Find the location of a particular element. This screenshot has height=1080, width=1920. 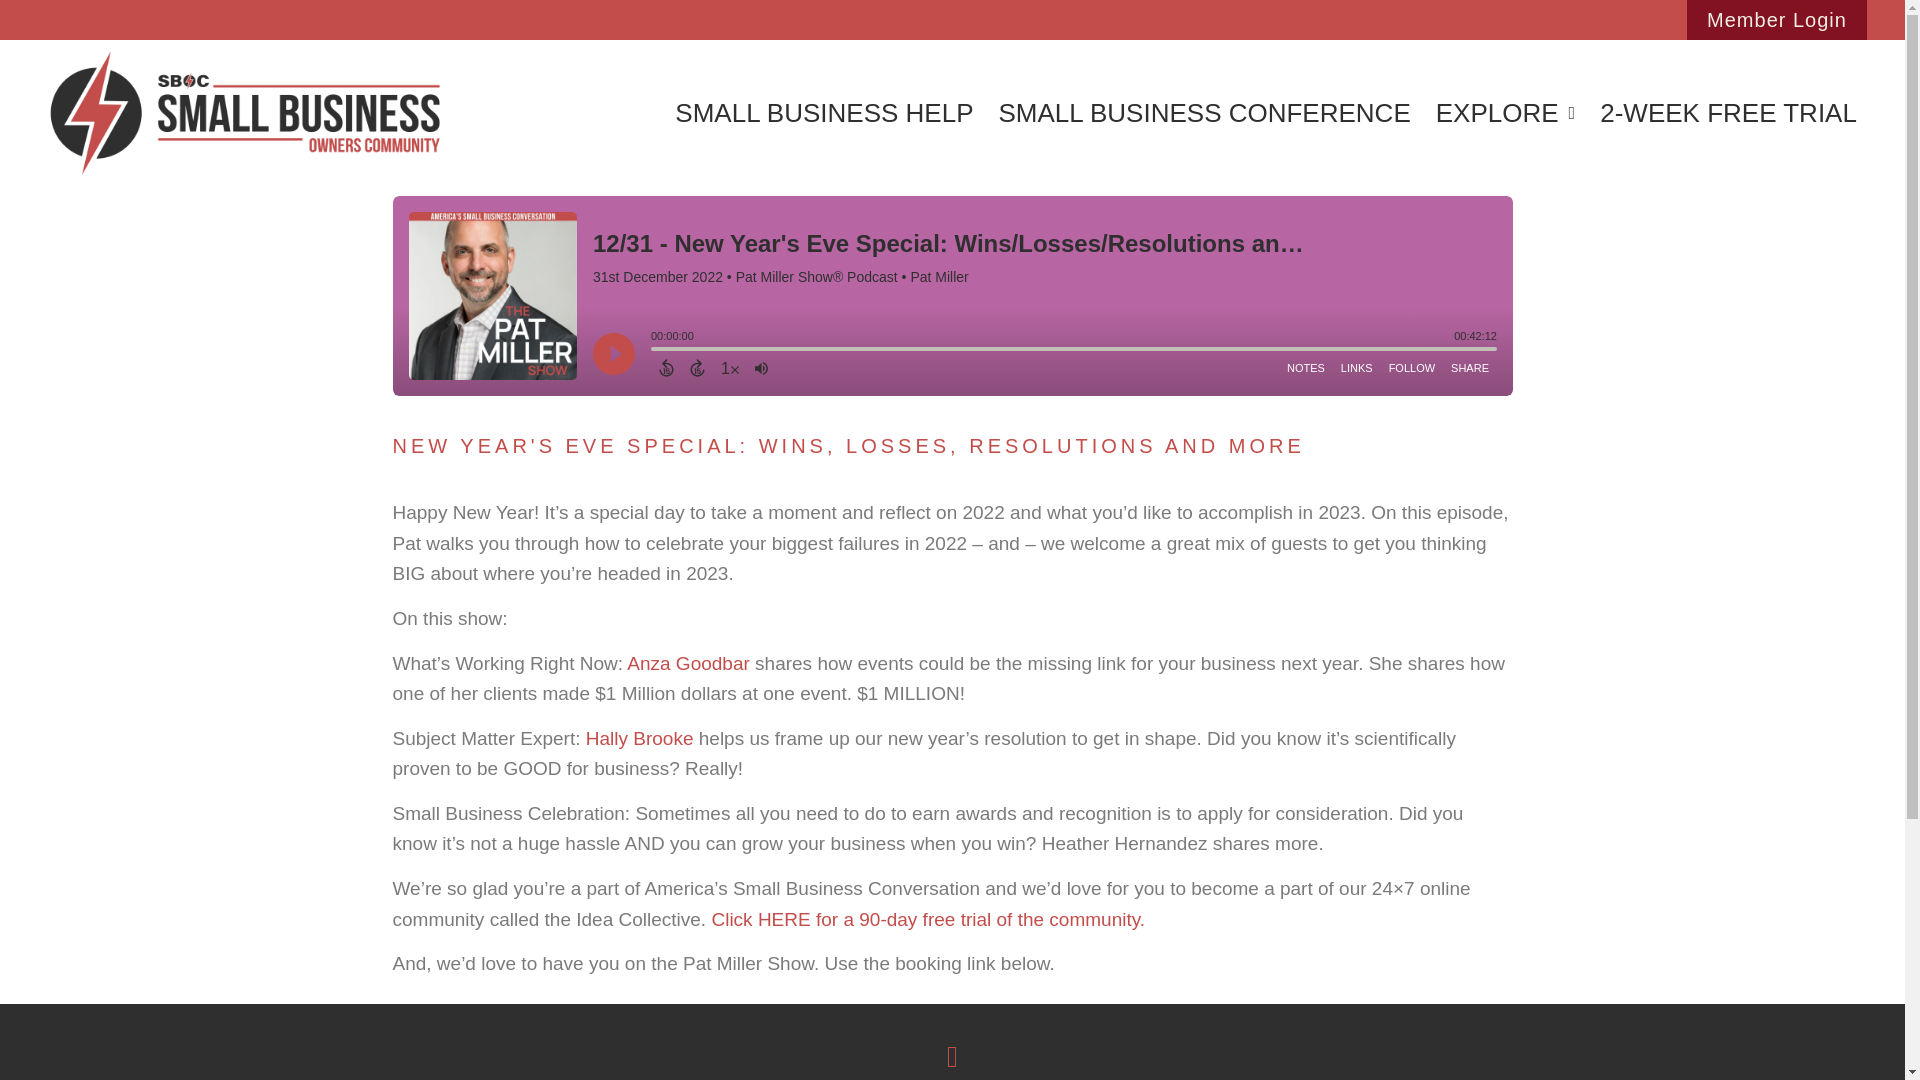

2-WEEK FREE TRIAL is located at coordinates (1728, 112).